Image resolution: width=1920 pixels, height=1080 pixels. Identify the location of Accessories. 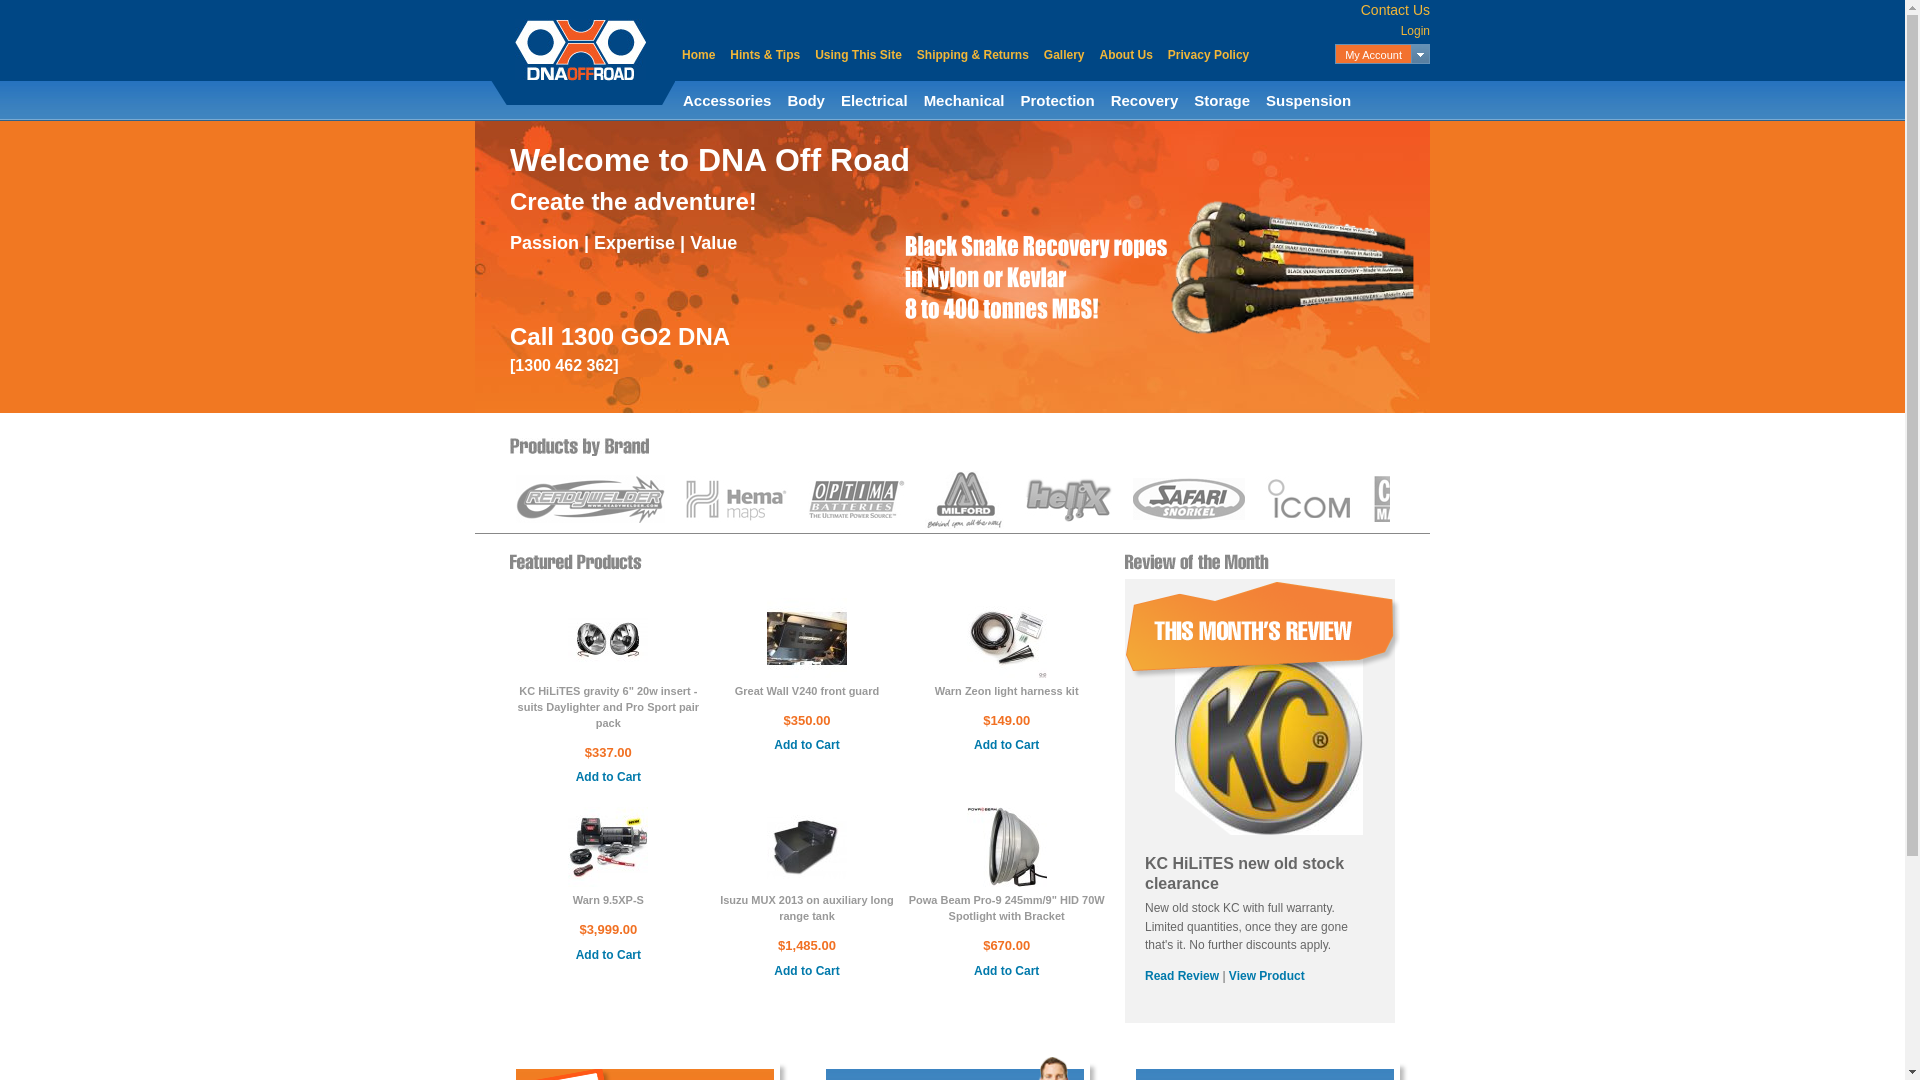
(727, 100).